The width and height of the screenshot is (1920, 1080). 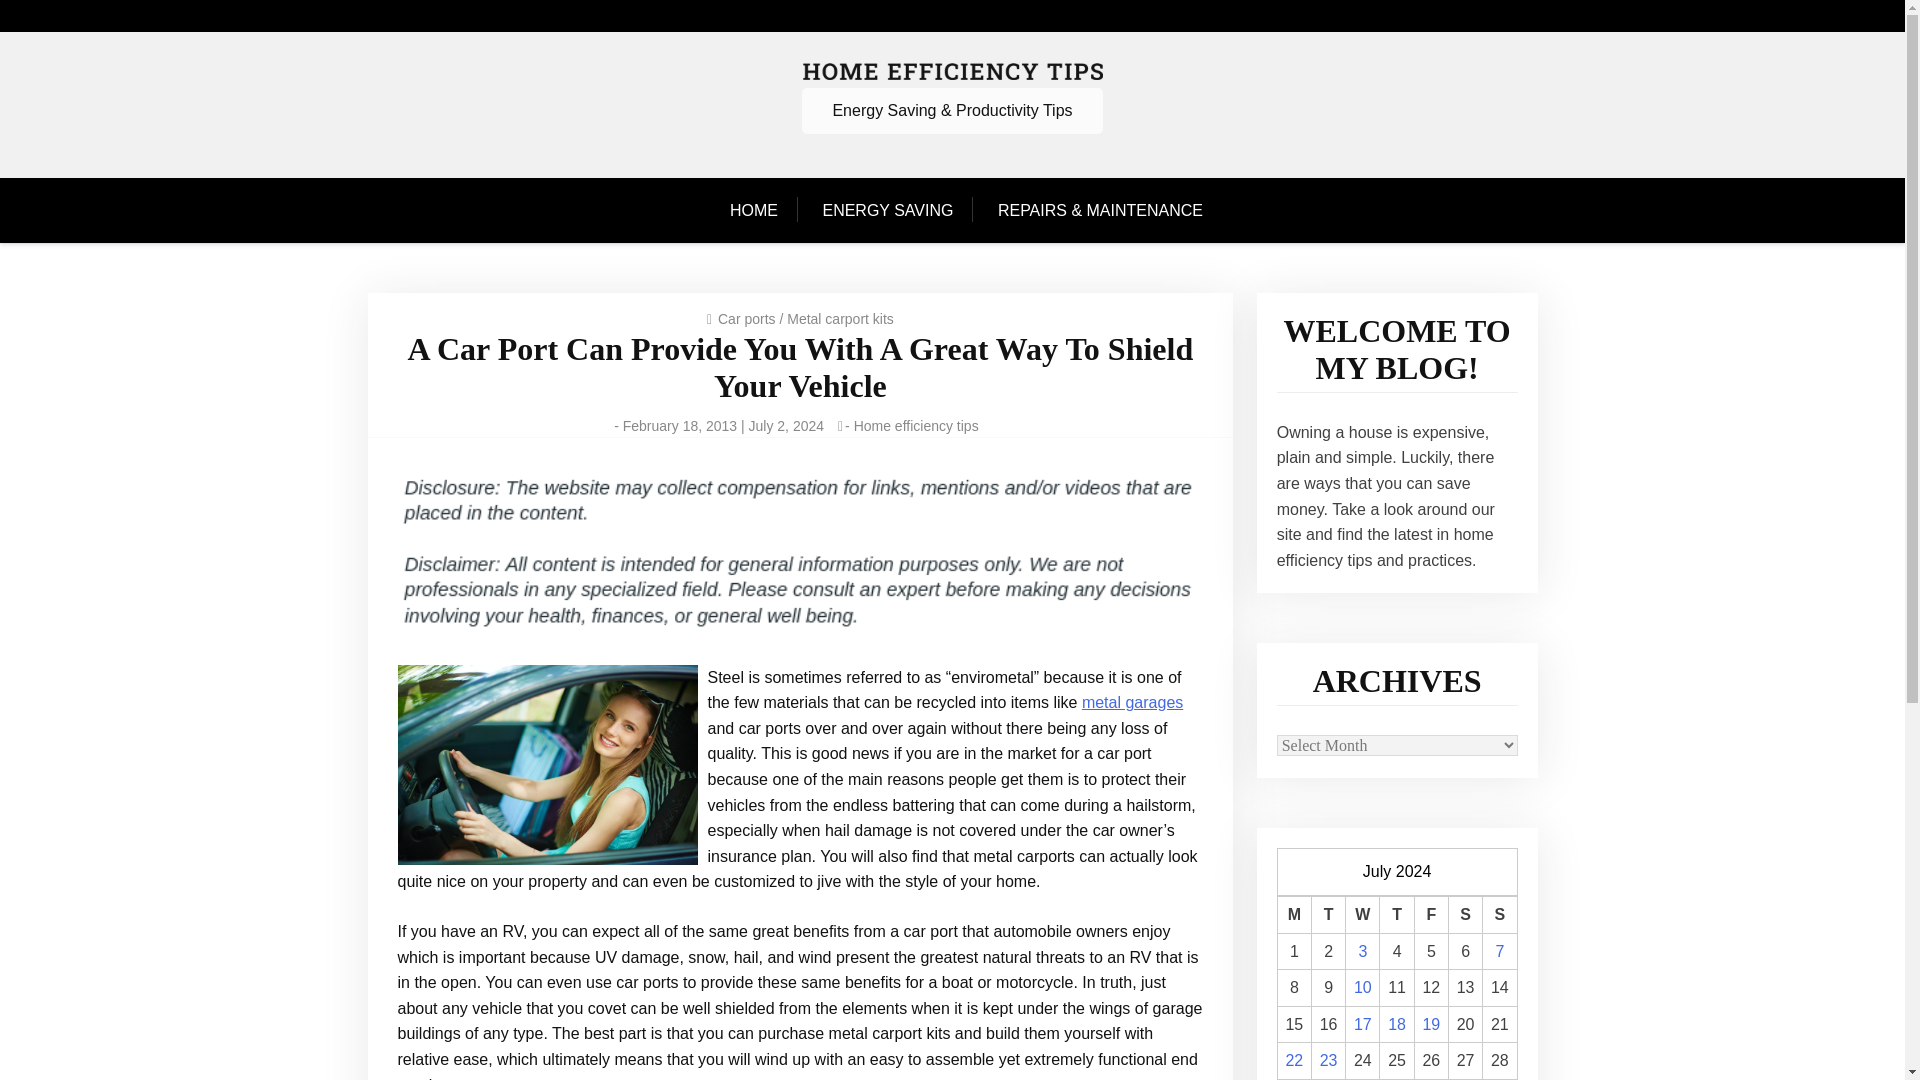 What do you see at coordinates (1396, 916) in the screenshot?
I see `Thursday` at bounding box center [1396, 916].